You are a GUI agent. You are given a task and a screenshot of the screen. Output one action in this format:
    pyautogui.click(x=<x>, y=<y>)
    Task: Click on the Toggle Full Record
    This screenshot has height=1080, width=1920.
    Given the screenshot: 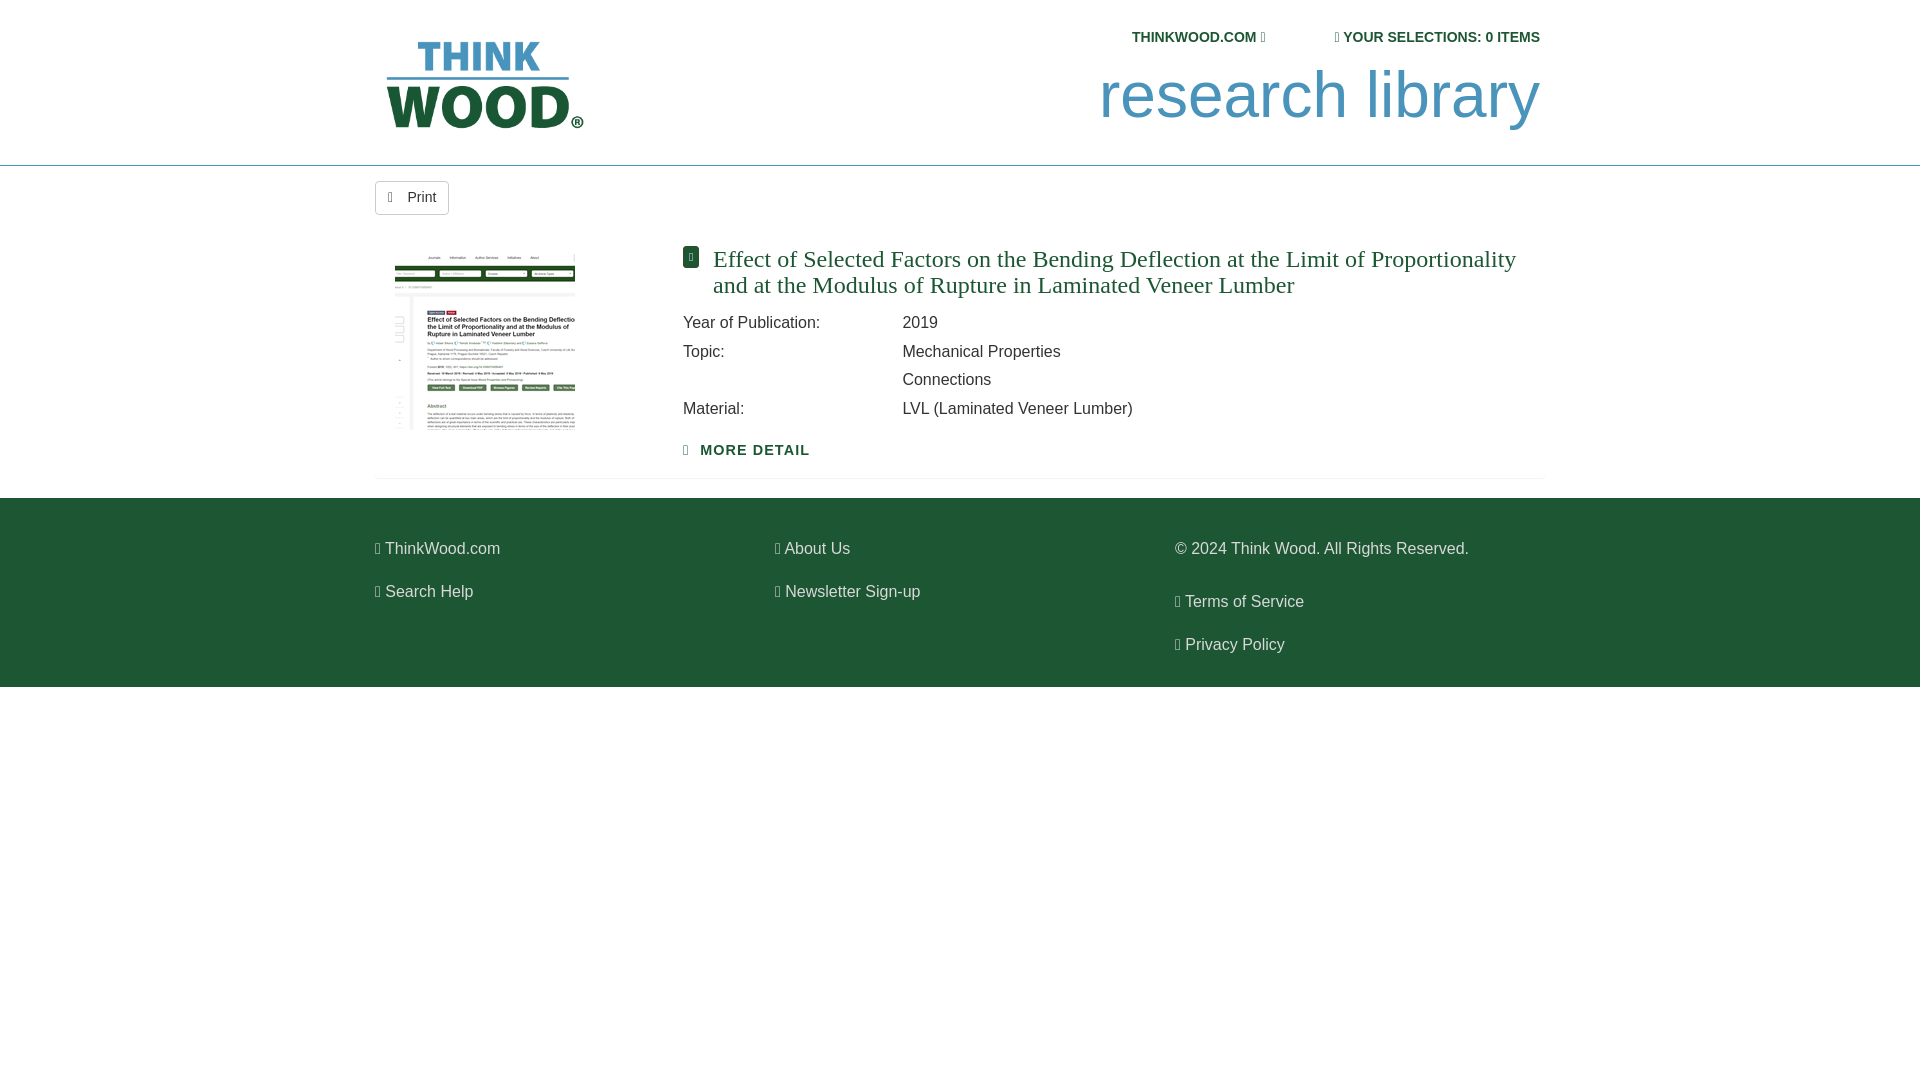 What is the action you would take?
    pyautogui.click(x=1120, y=272)
    